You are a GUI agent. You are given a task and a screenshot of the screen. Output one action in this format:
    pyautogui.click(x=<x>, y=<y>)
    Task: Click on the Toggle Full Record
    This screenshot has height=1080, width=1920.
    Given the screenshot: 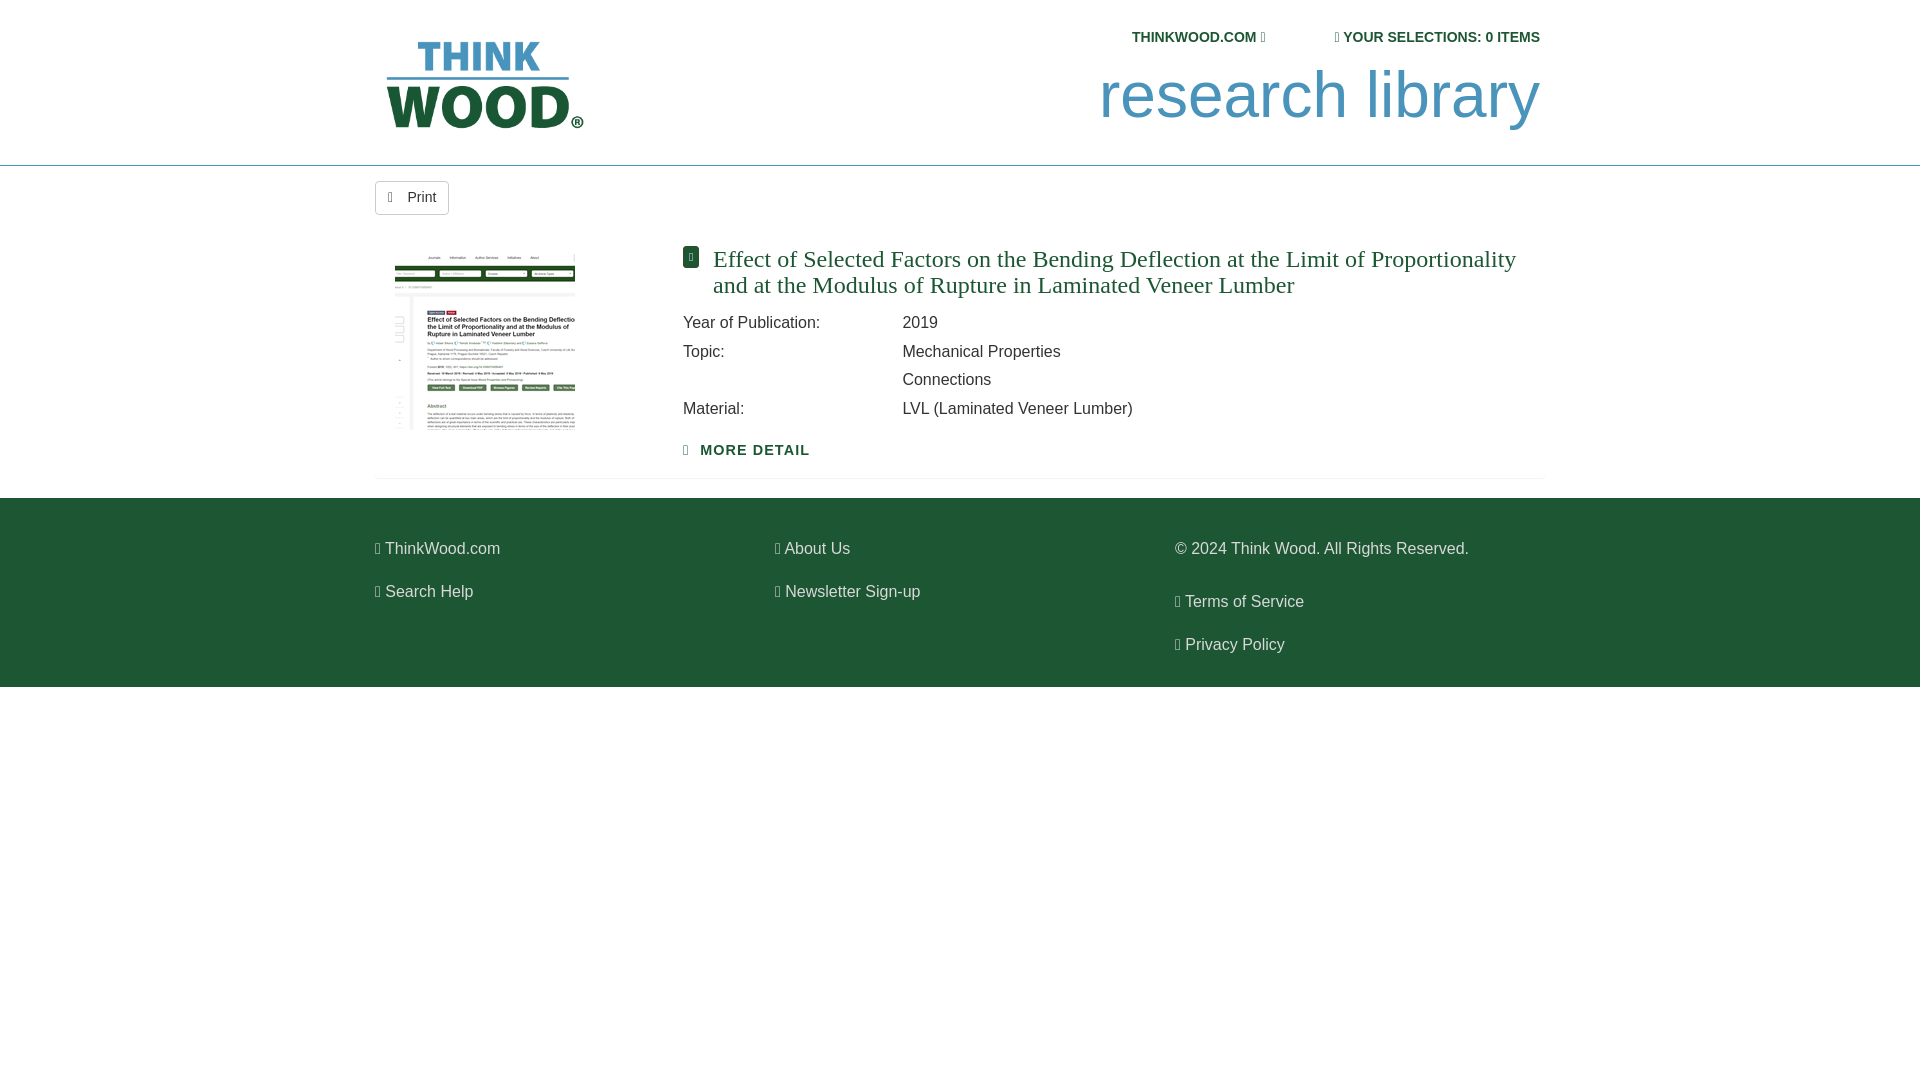 What is the action you would take?
    pyautogui.click(x=1120, y=272)
    